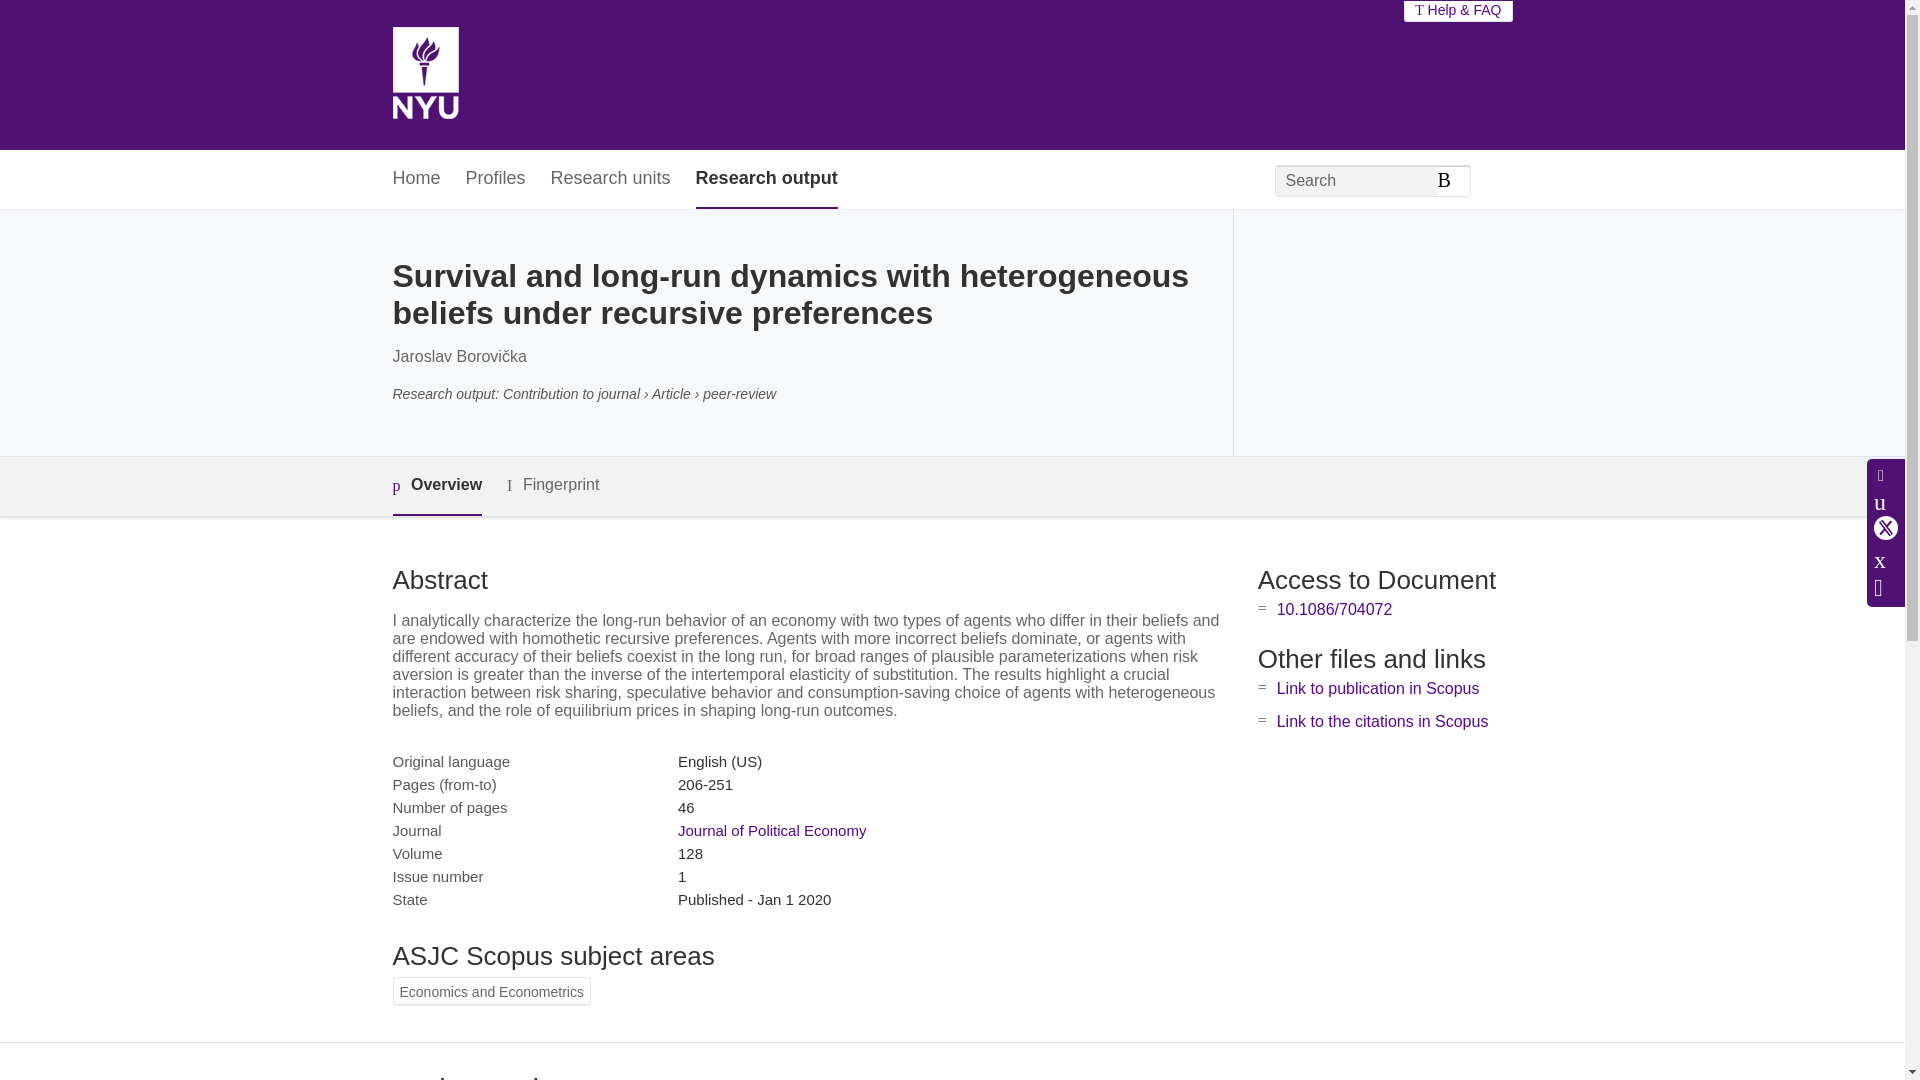 The height and width of the screenshot is (1080, 1920). What do you see at coordinates (1382, 721) in the screenshot?
I see `Link to the citations in Scopus` at bounding box center [1382, 721].